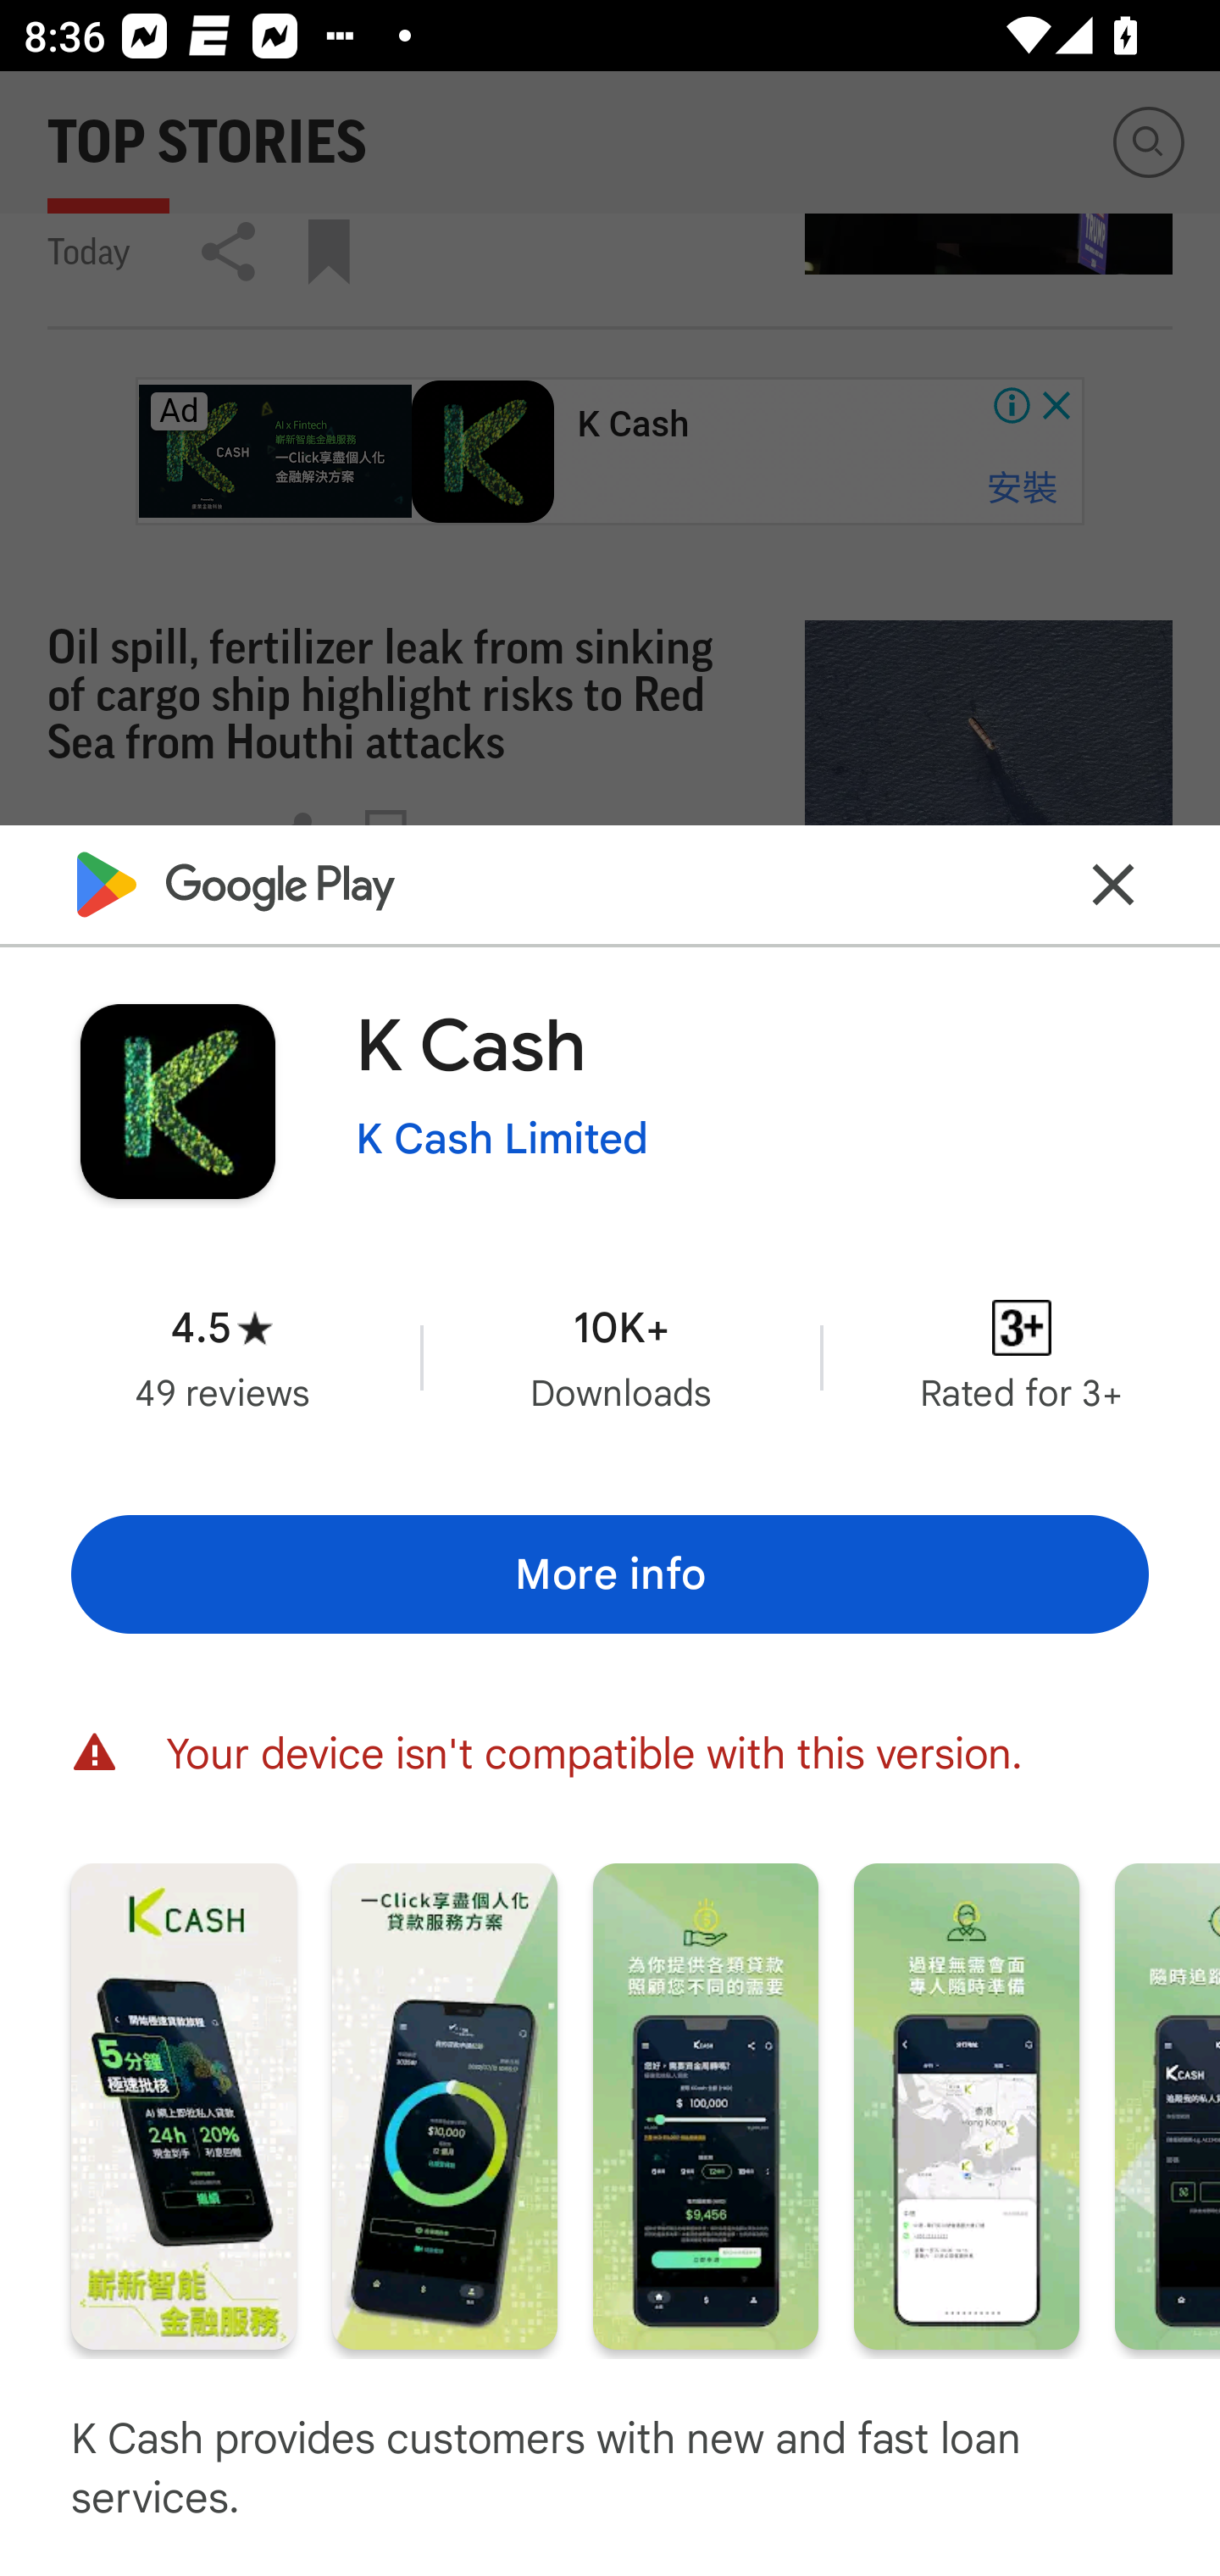  What do you see at coordinates (610, 1574) in the screenshot?
I see `More info` at bounding box center [610, 1574].